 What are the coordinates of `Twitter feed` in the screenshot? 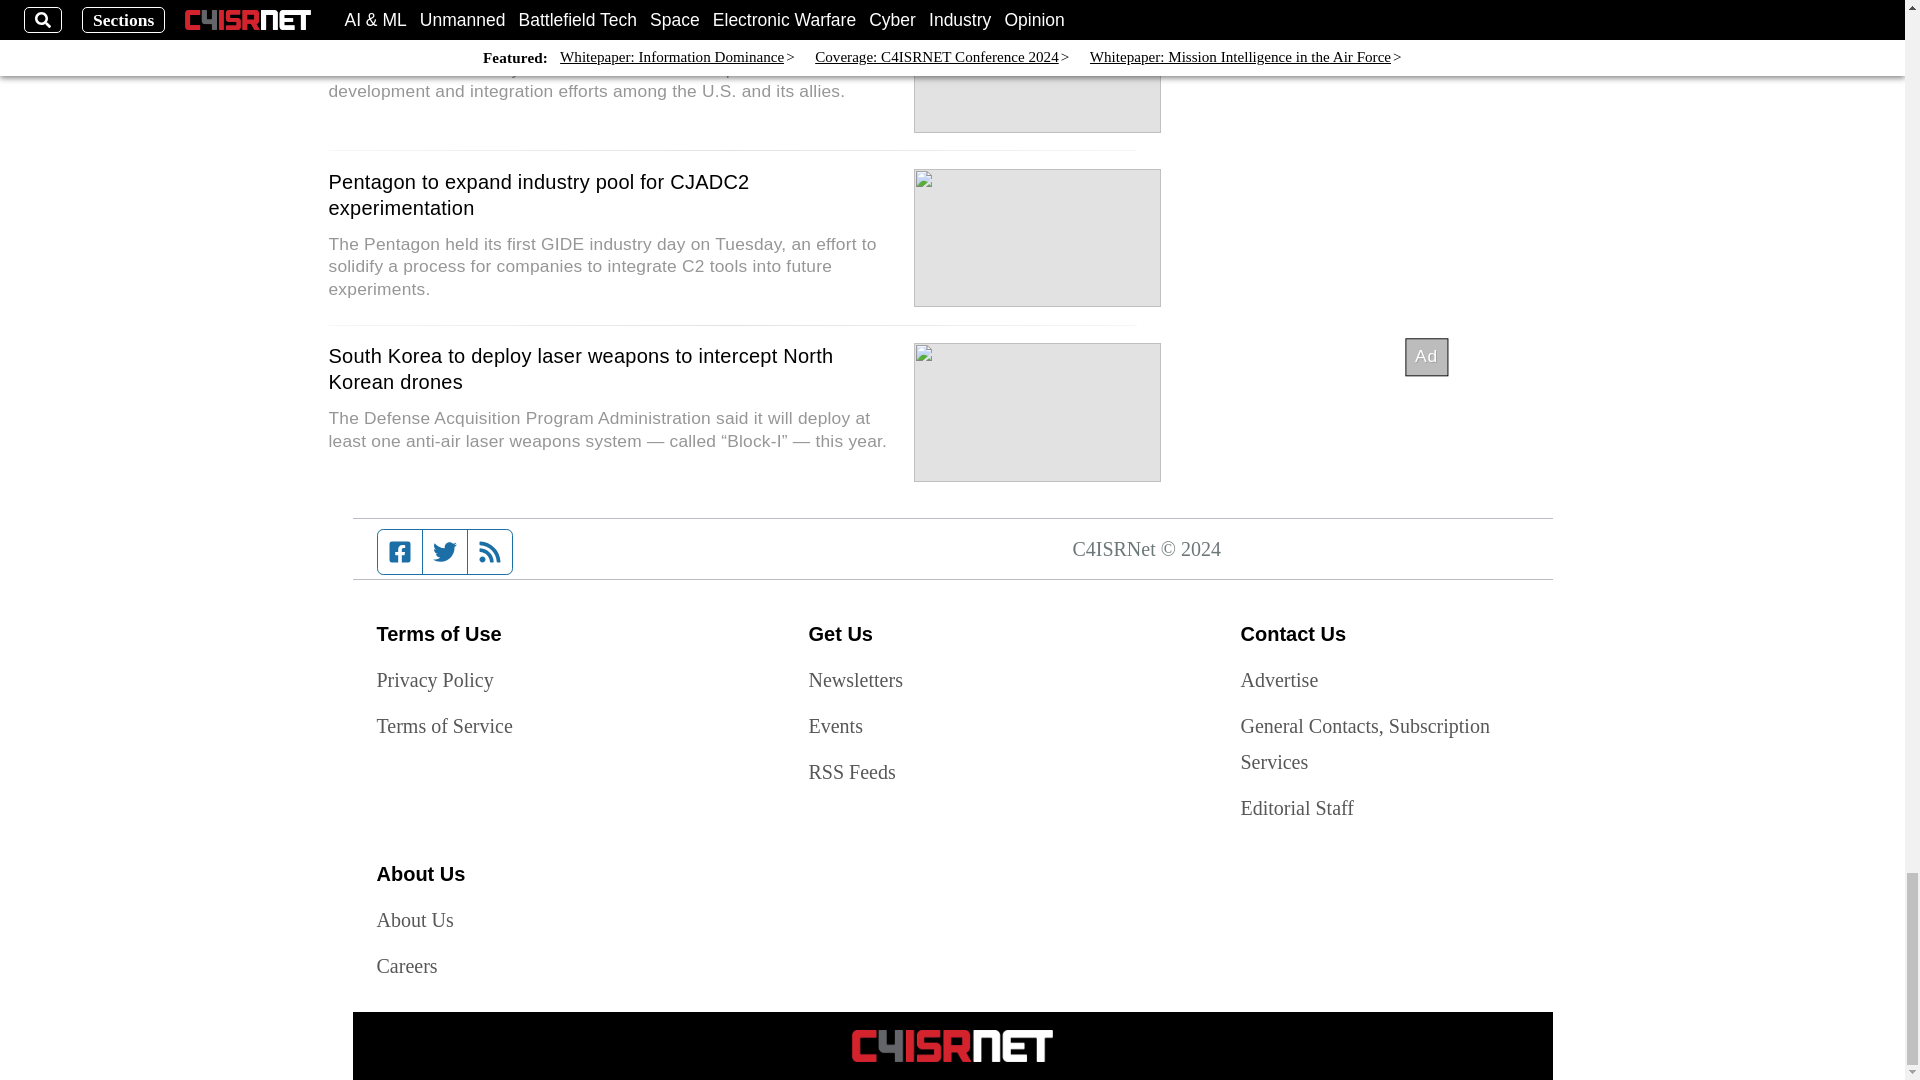 It's located at (444, 552).